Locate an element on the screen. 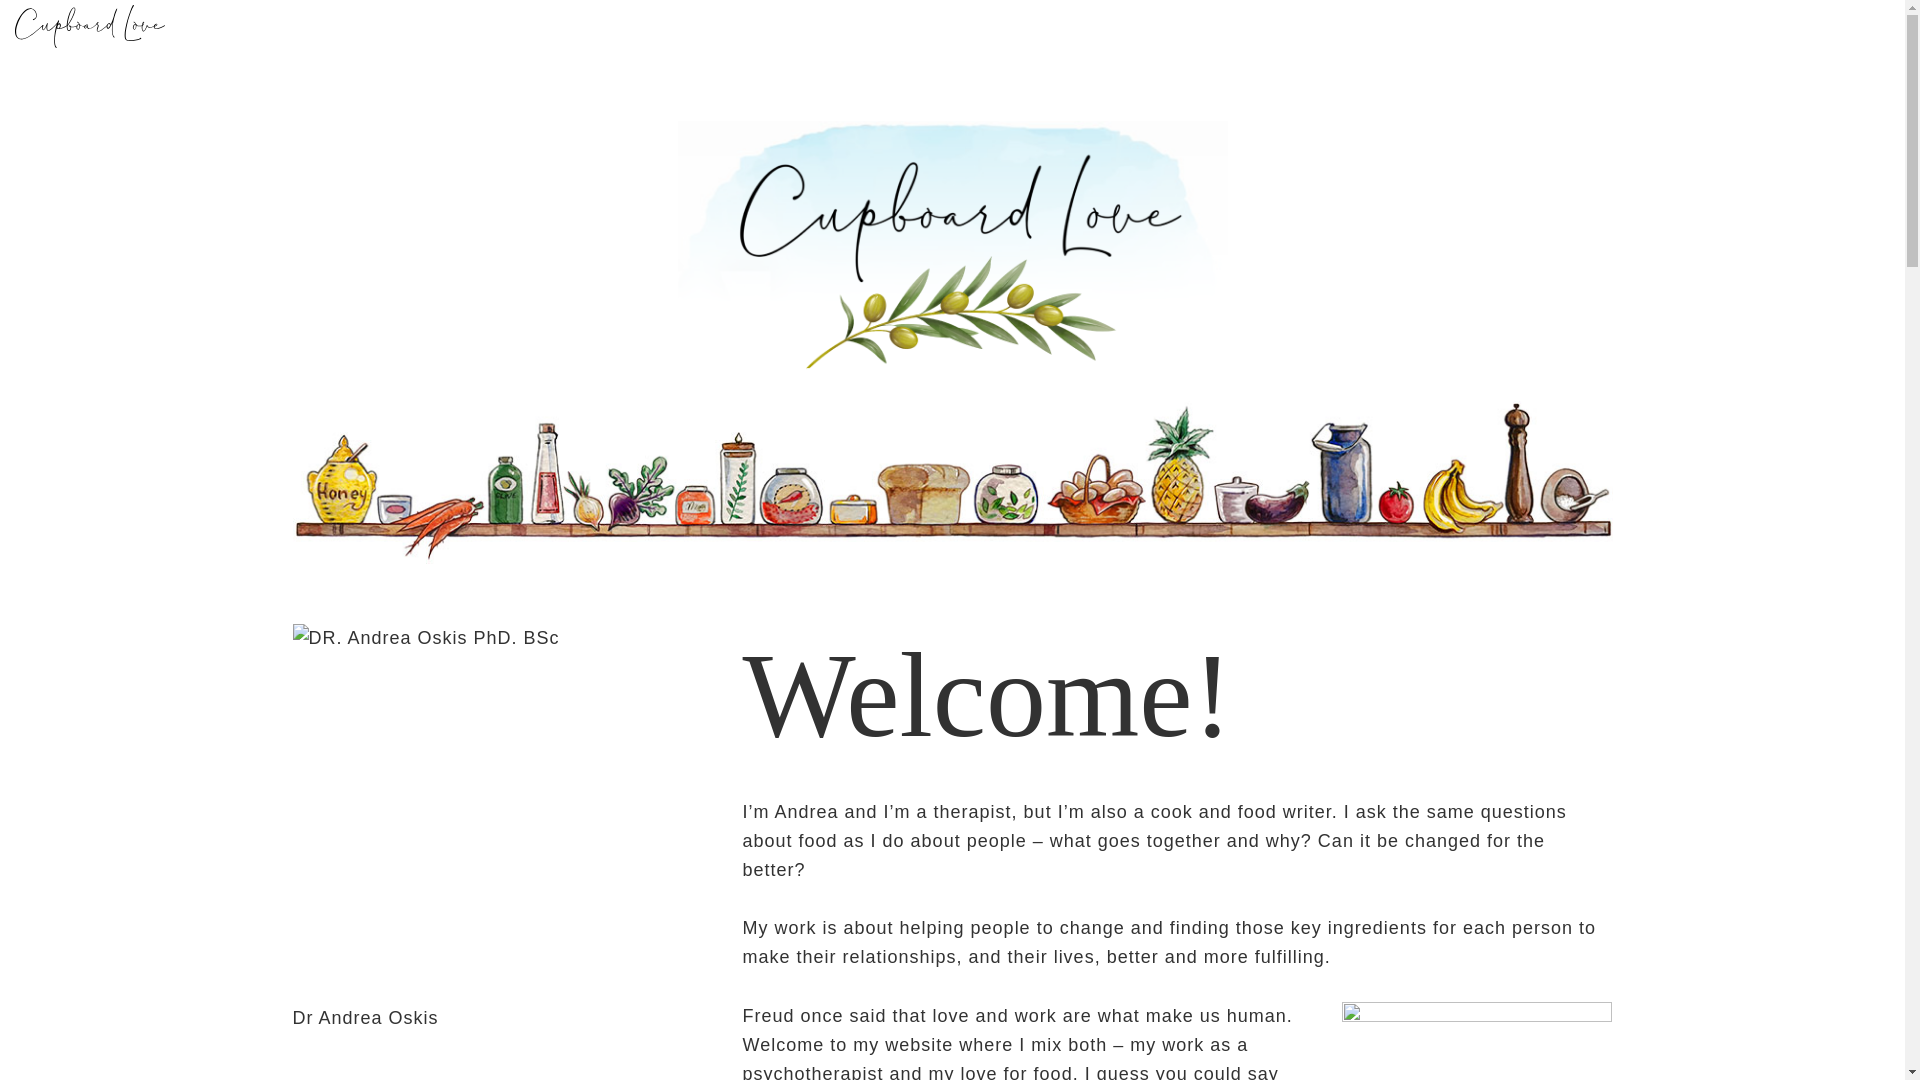 The image size is (1920, 1080). ABOUT ME is located at coordinates (460, 29).